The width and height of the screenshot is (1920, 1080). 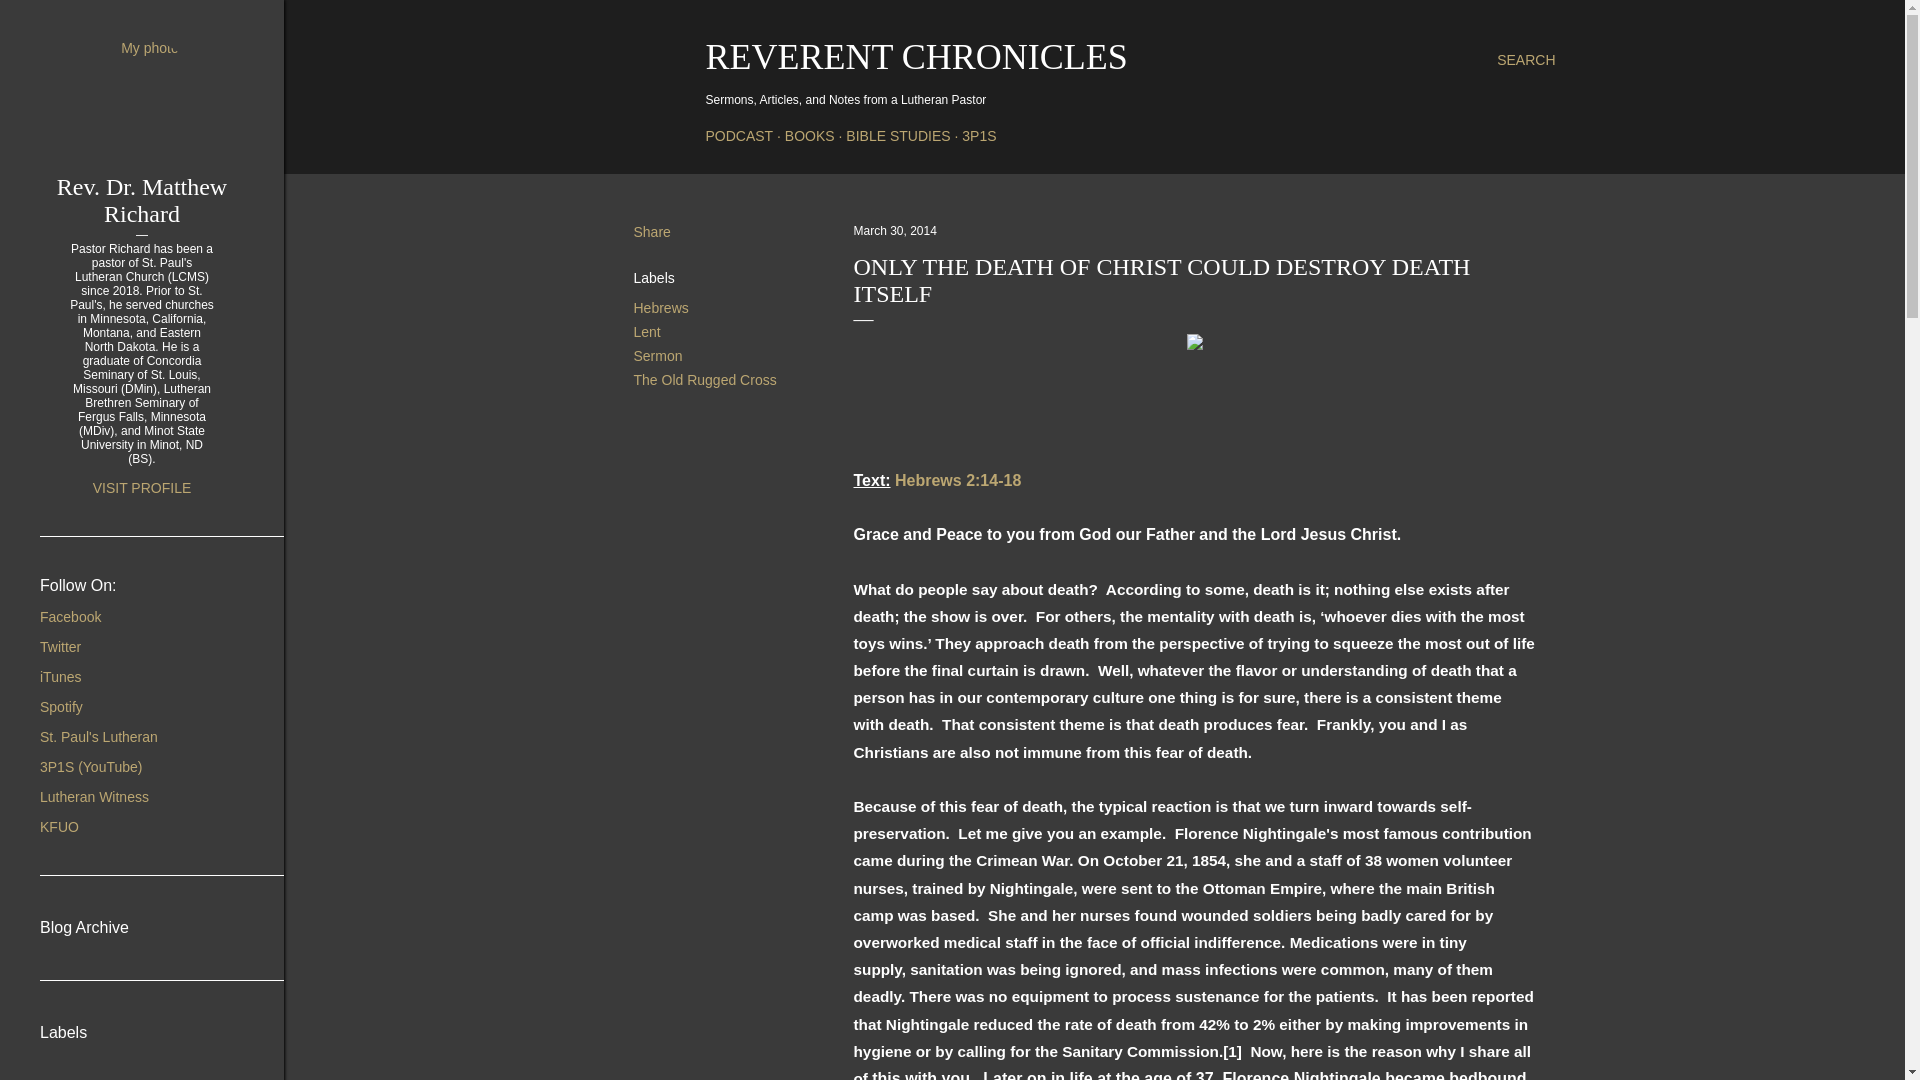 What do you see at coordinates (646, 332) in the screenshot?
I see `Lent` at bounding box center [646, 332].